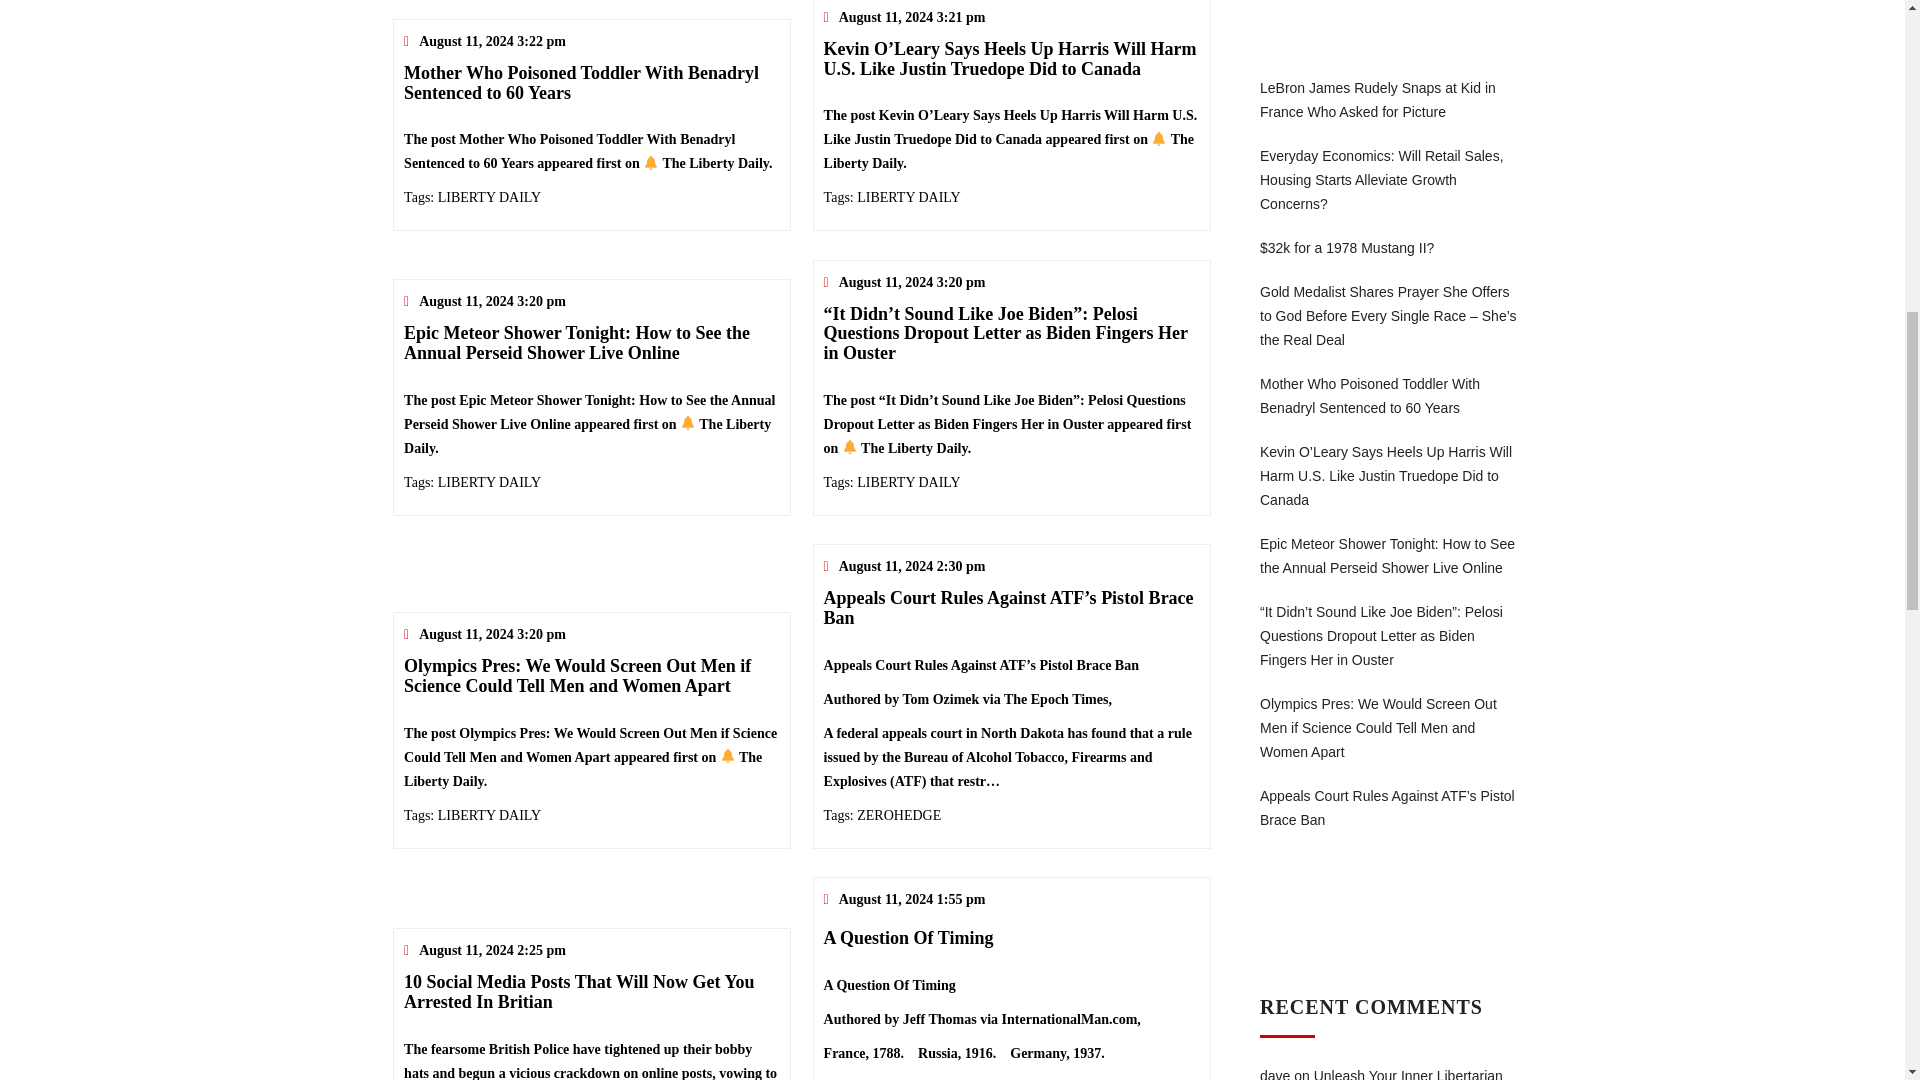 The height and width of the screenshot is (1080, 1920). What do you see at coordinates (908, 198) in the screenshot?
I see `LIBERTY DAILY` at bounding box center [908, 198].